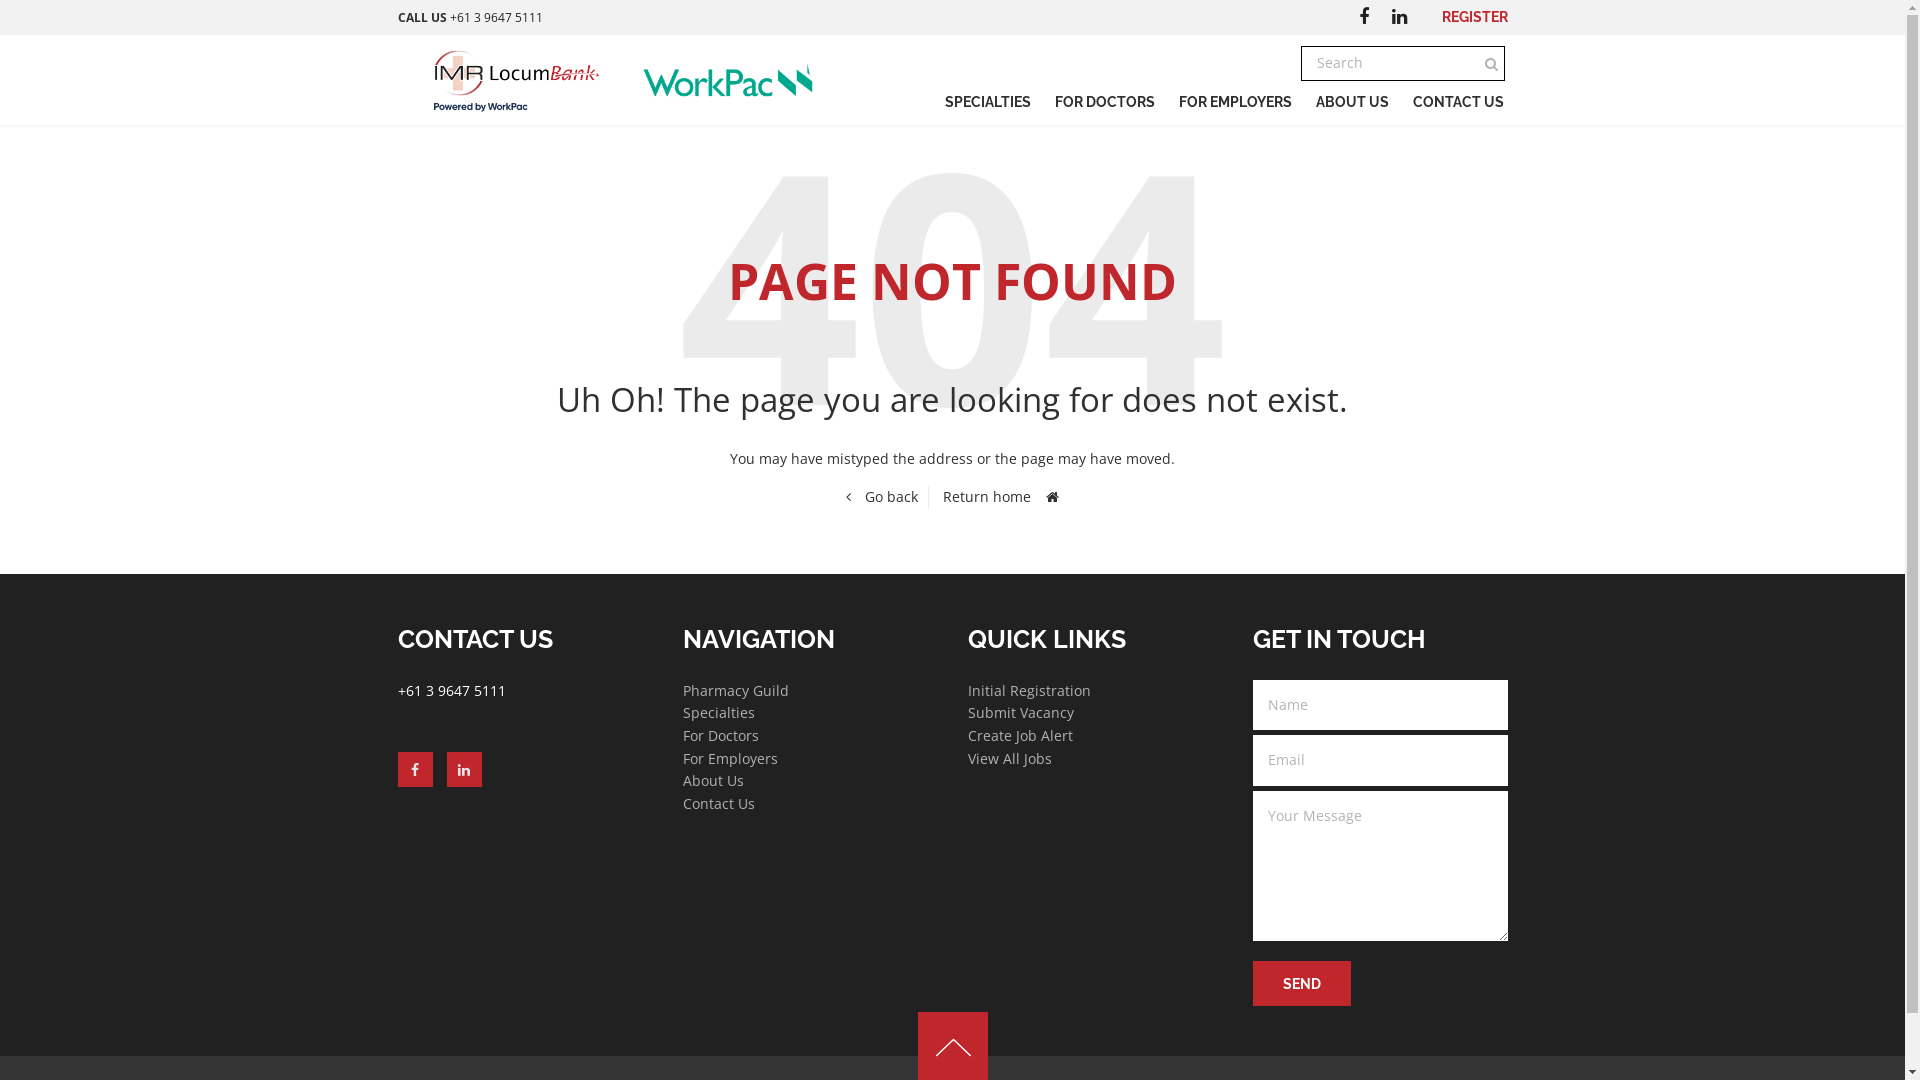  I want to click on +61 3 9647 5111, so click(496, 18).